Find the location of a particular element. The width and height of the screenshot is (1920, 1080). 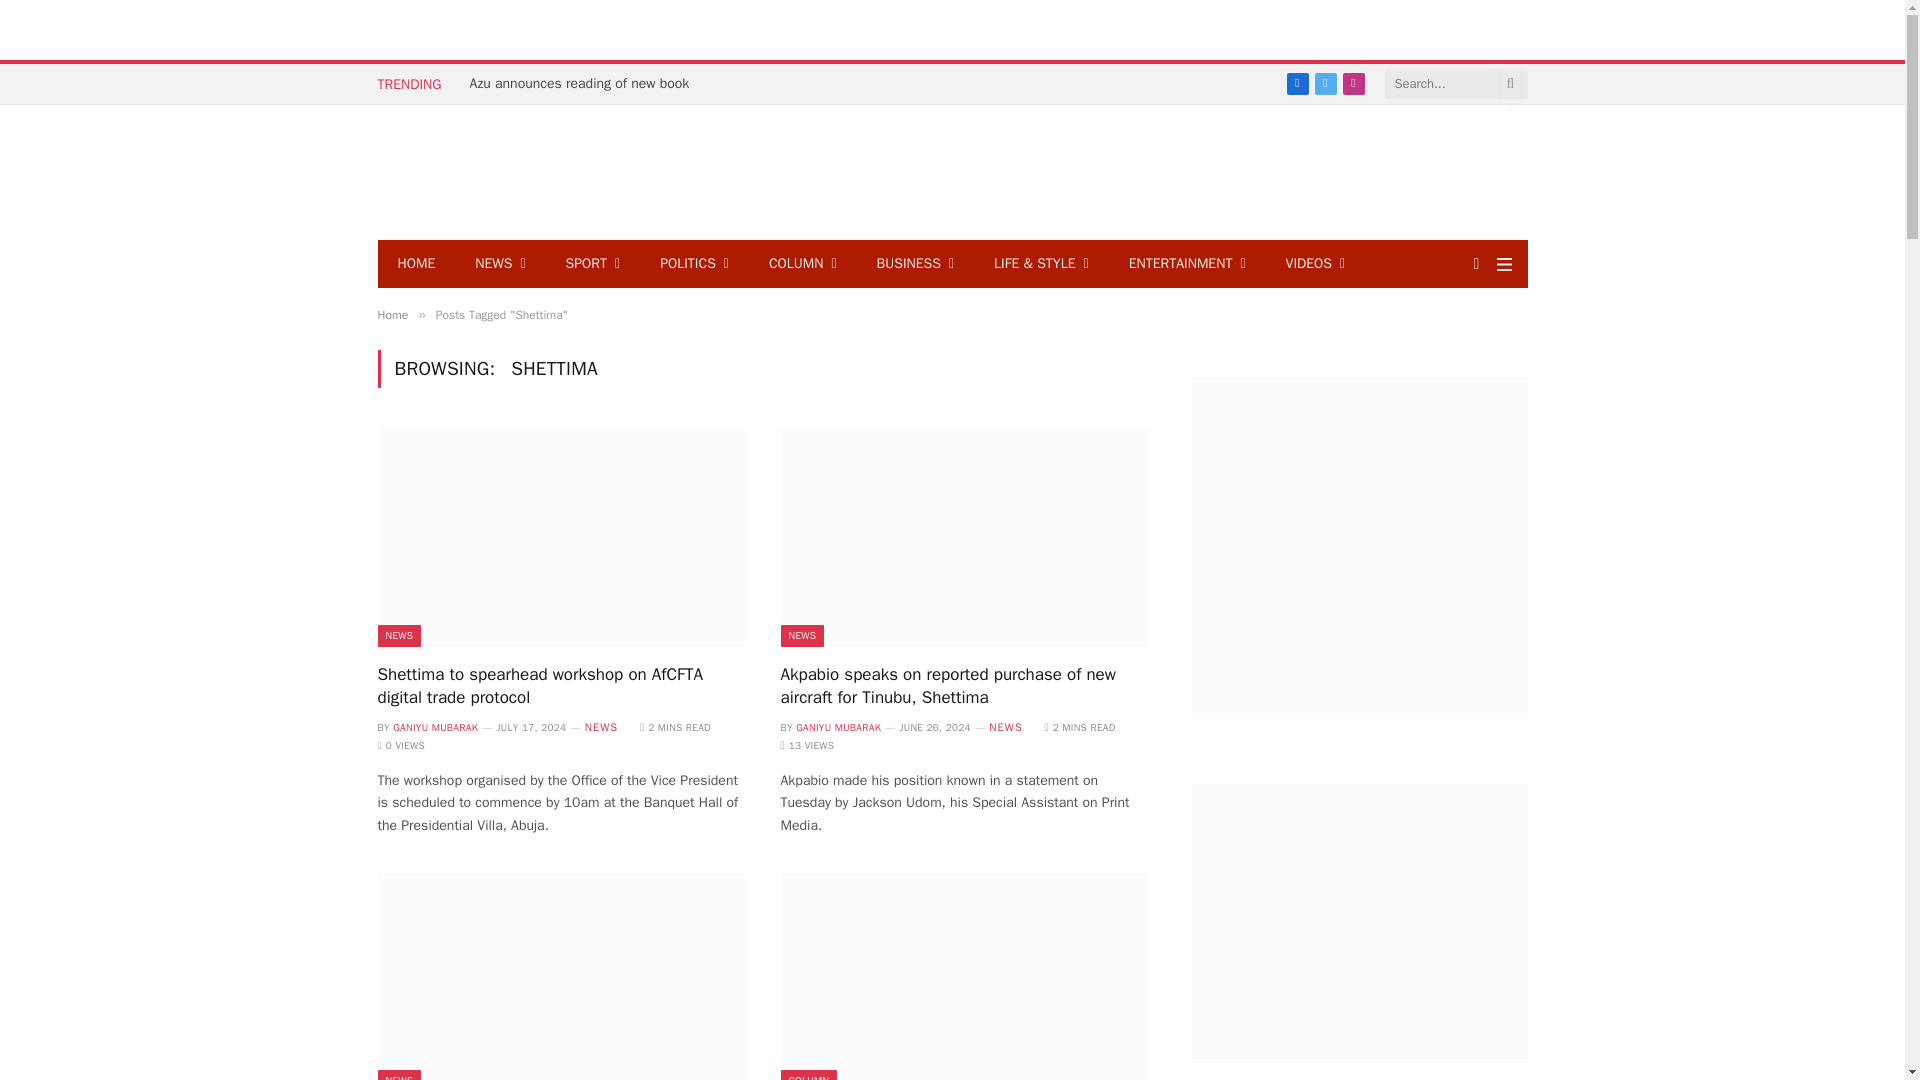

Twitter is located at coordinates (1324, 84).